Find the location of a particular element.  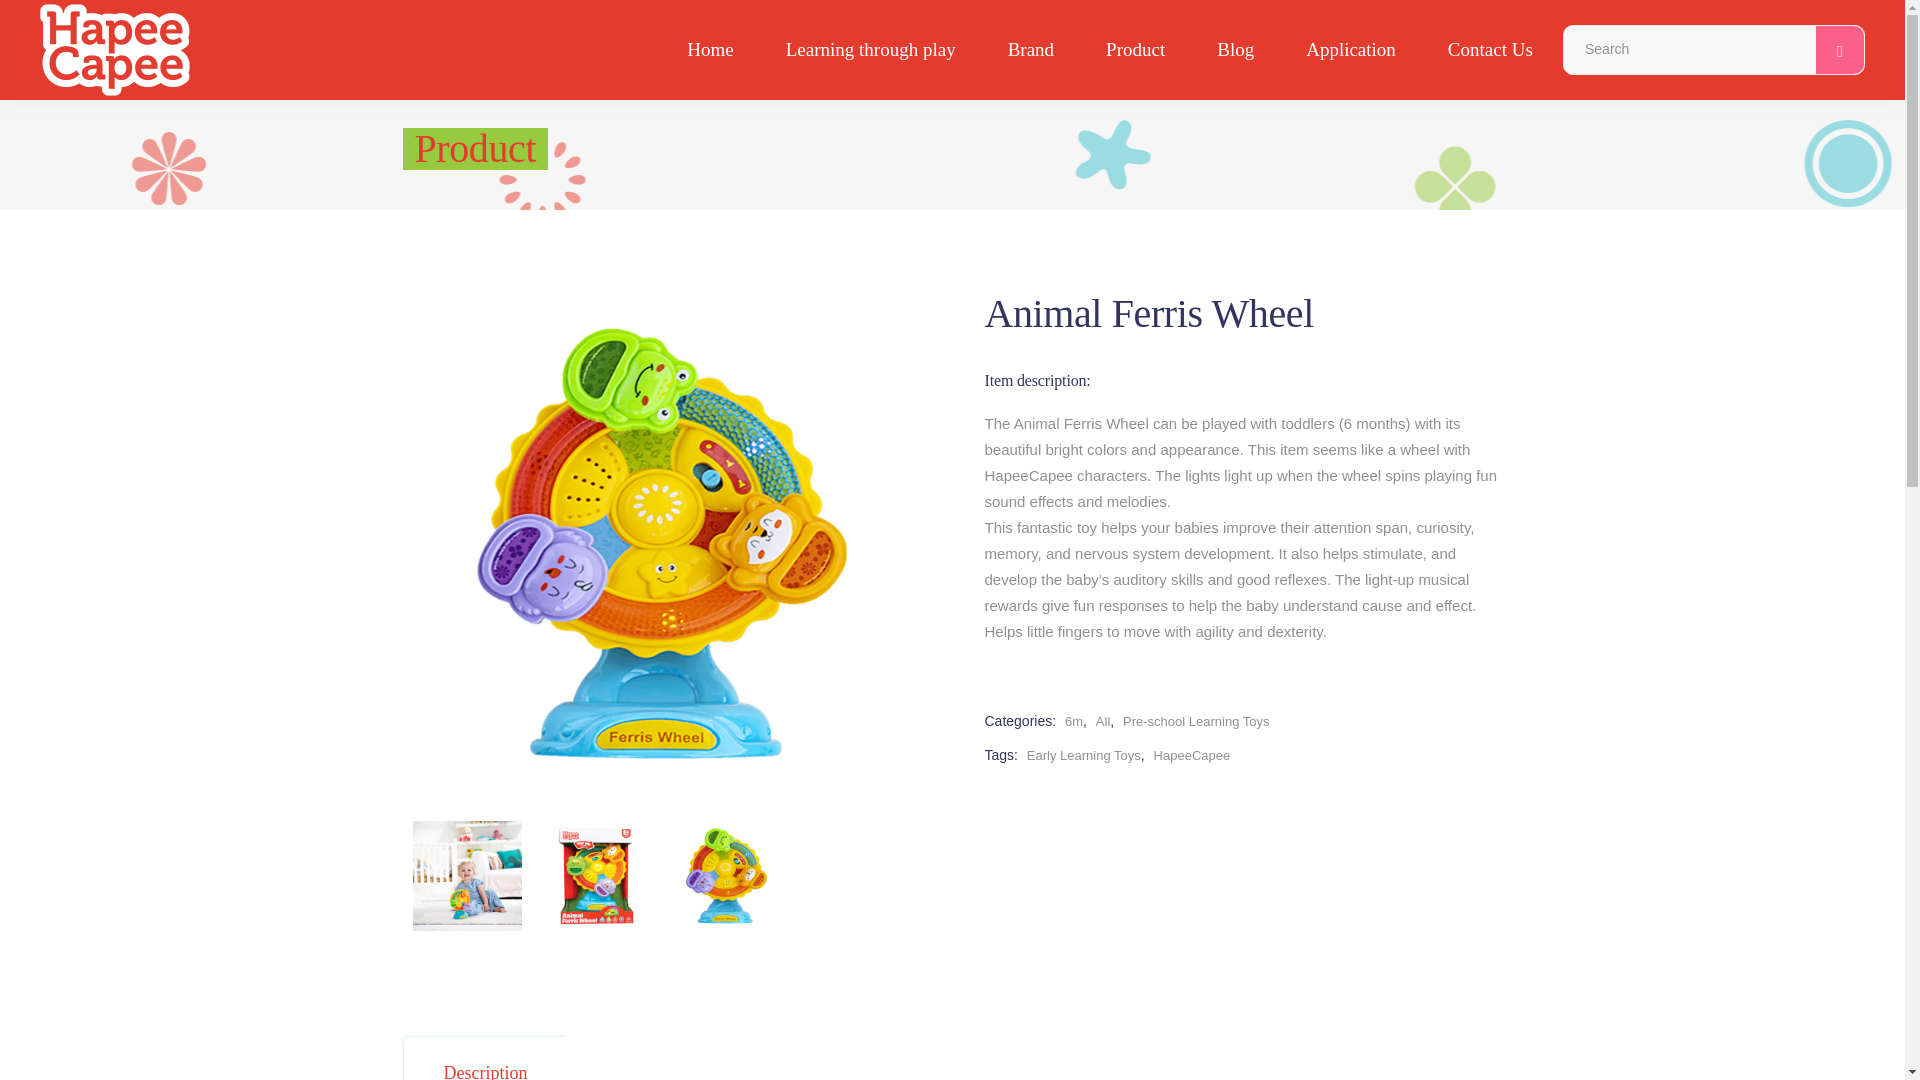

Home is located at coordinates (709, 50).